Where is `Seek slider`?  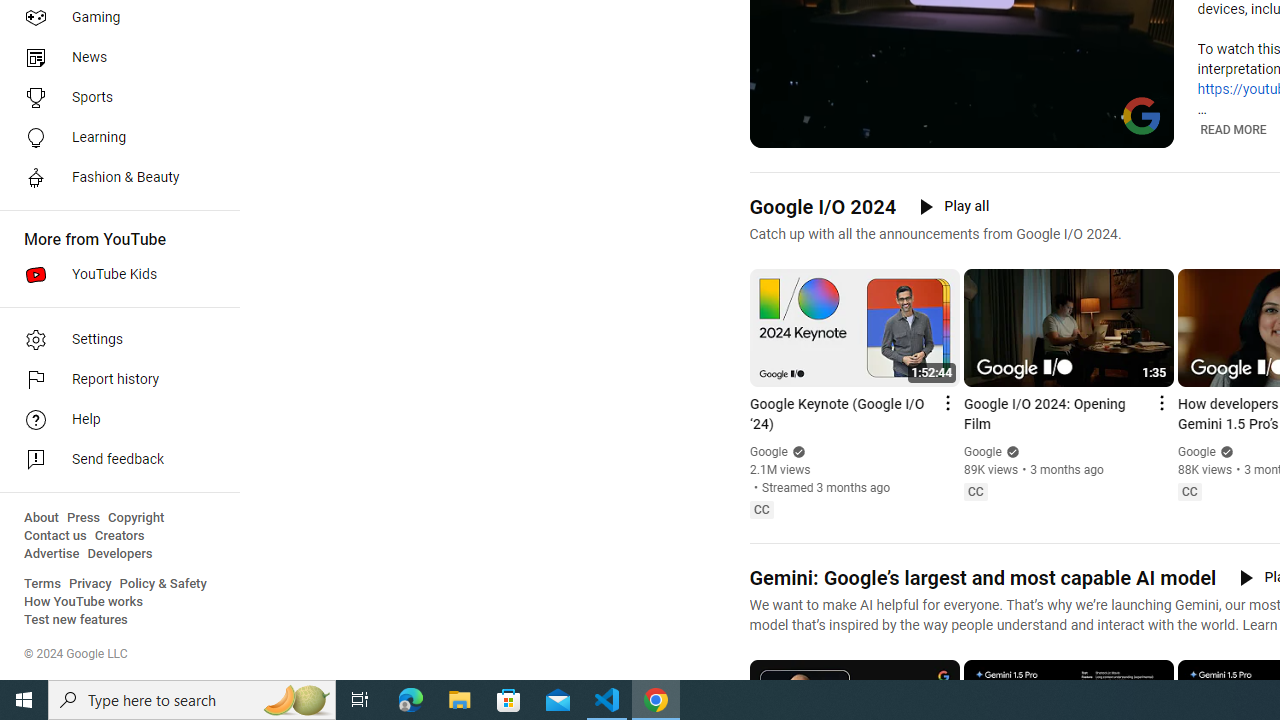 Seek slider is located at coordinates (962, 110).